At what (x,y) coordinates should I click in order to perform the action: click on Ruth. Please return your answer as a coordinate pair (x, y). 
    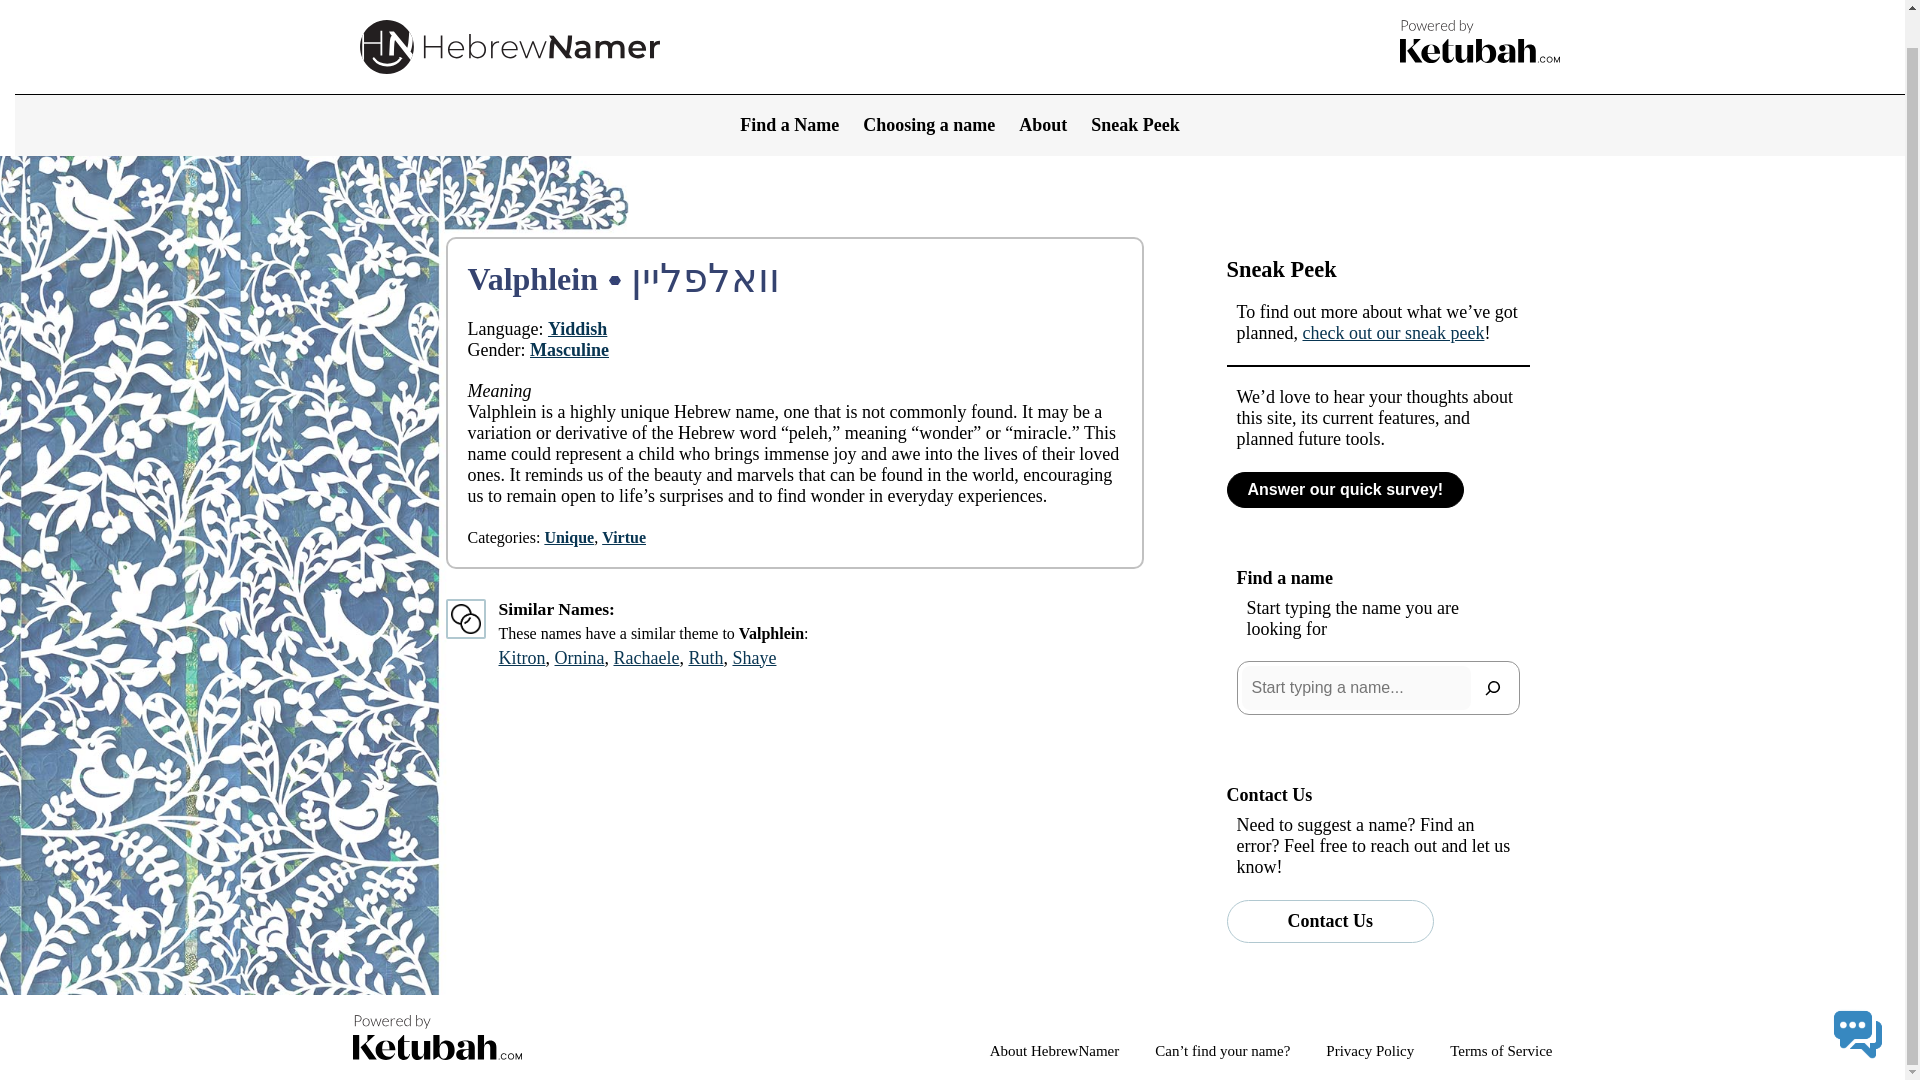
    Looking at the image, I should click on (705, 658).